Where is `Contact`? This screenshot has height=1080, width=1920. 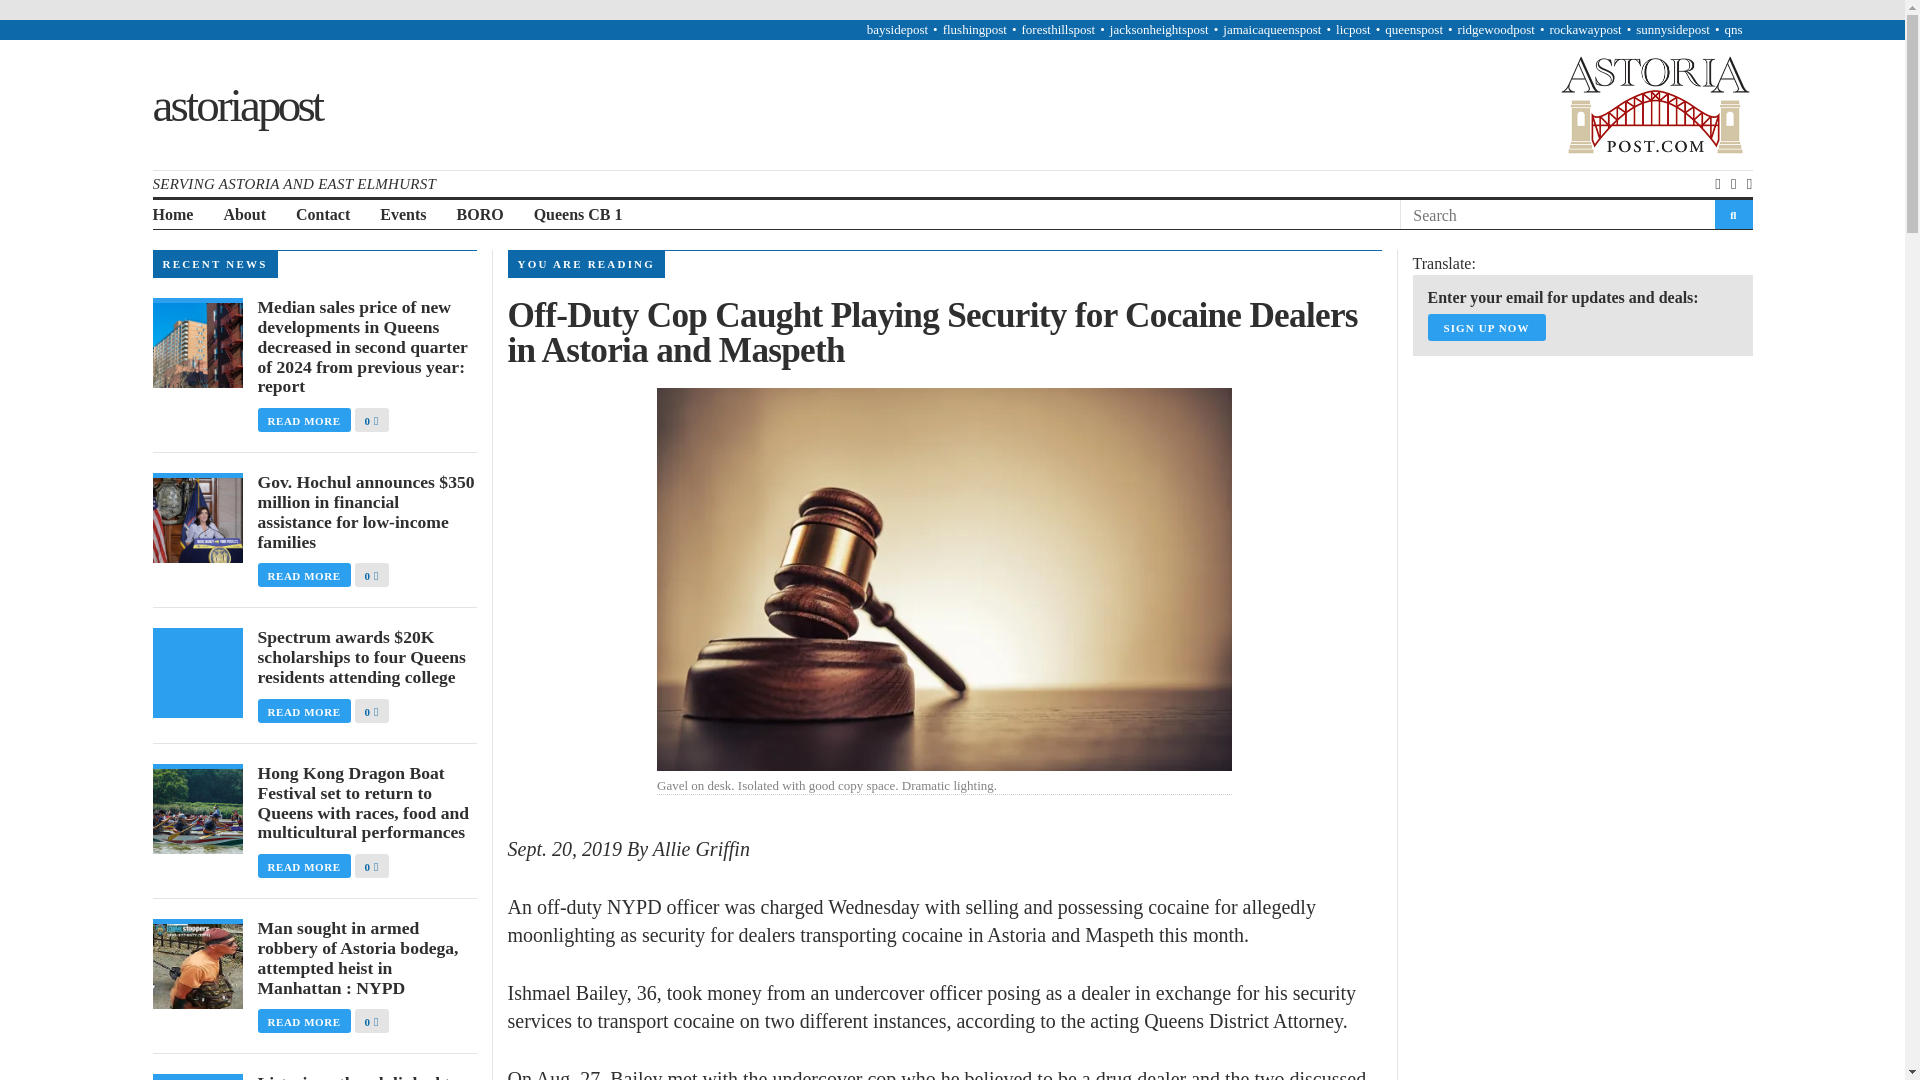
Contact is located at coordinates (322, 215).